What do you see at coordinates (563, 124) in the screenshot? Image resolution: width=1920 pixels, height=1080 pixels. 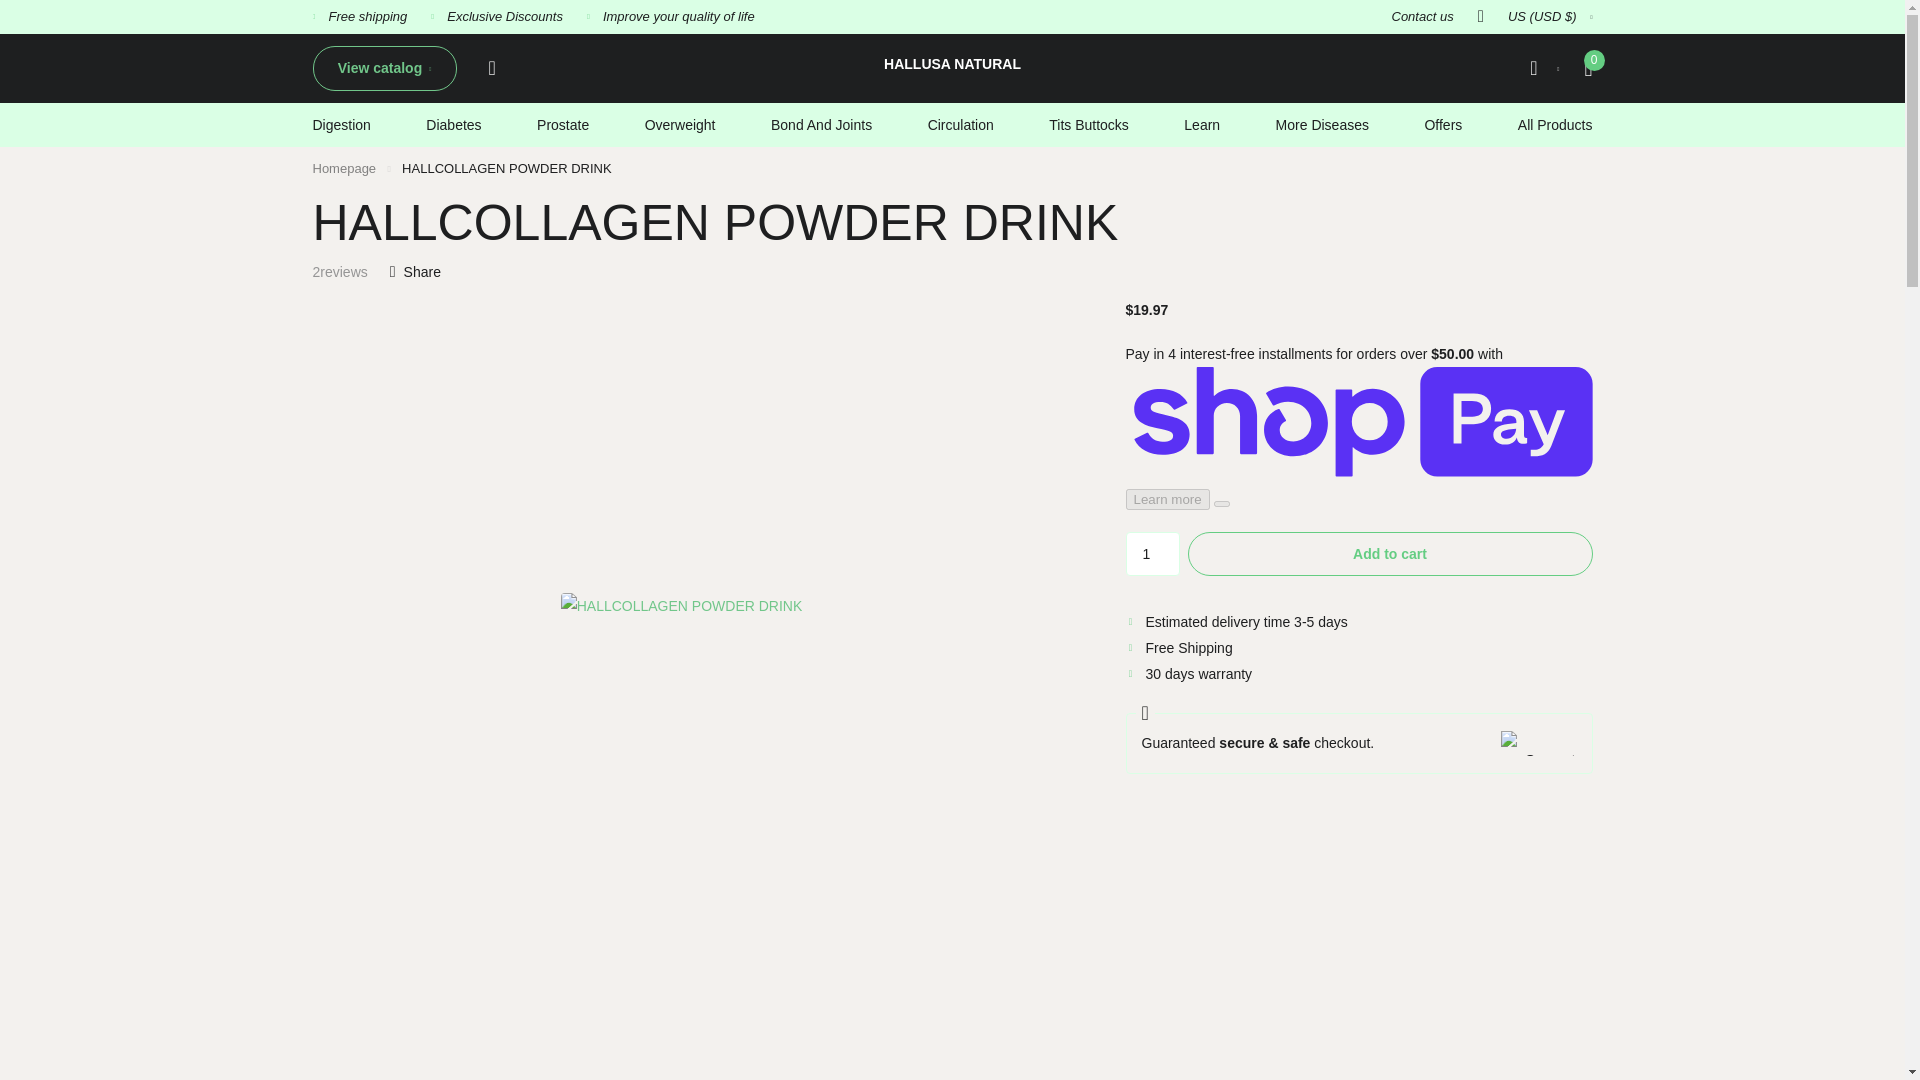 I see `Prostate` at bounding box center [563, 124].